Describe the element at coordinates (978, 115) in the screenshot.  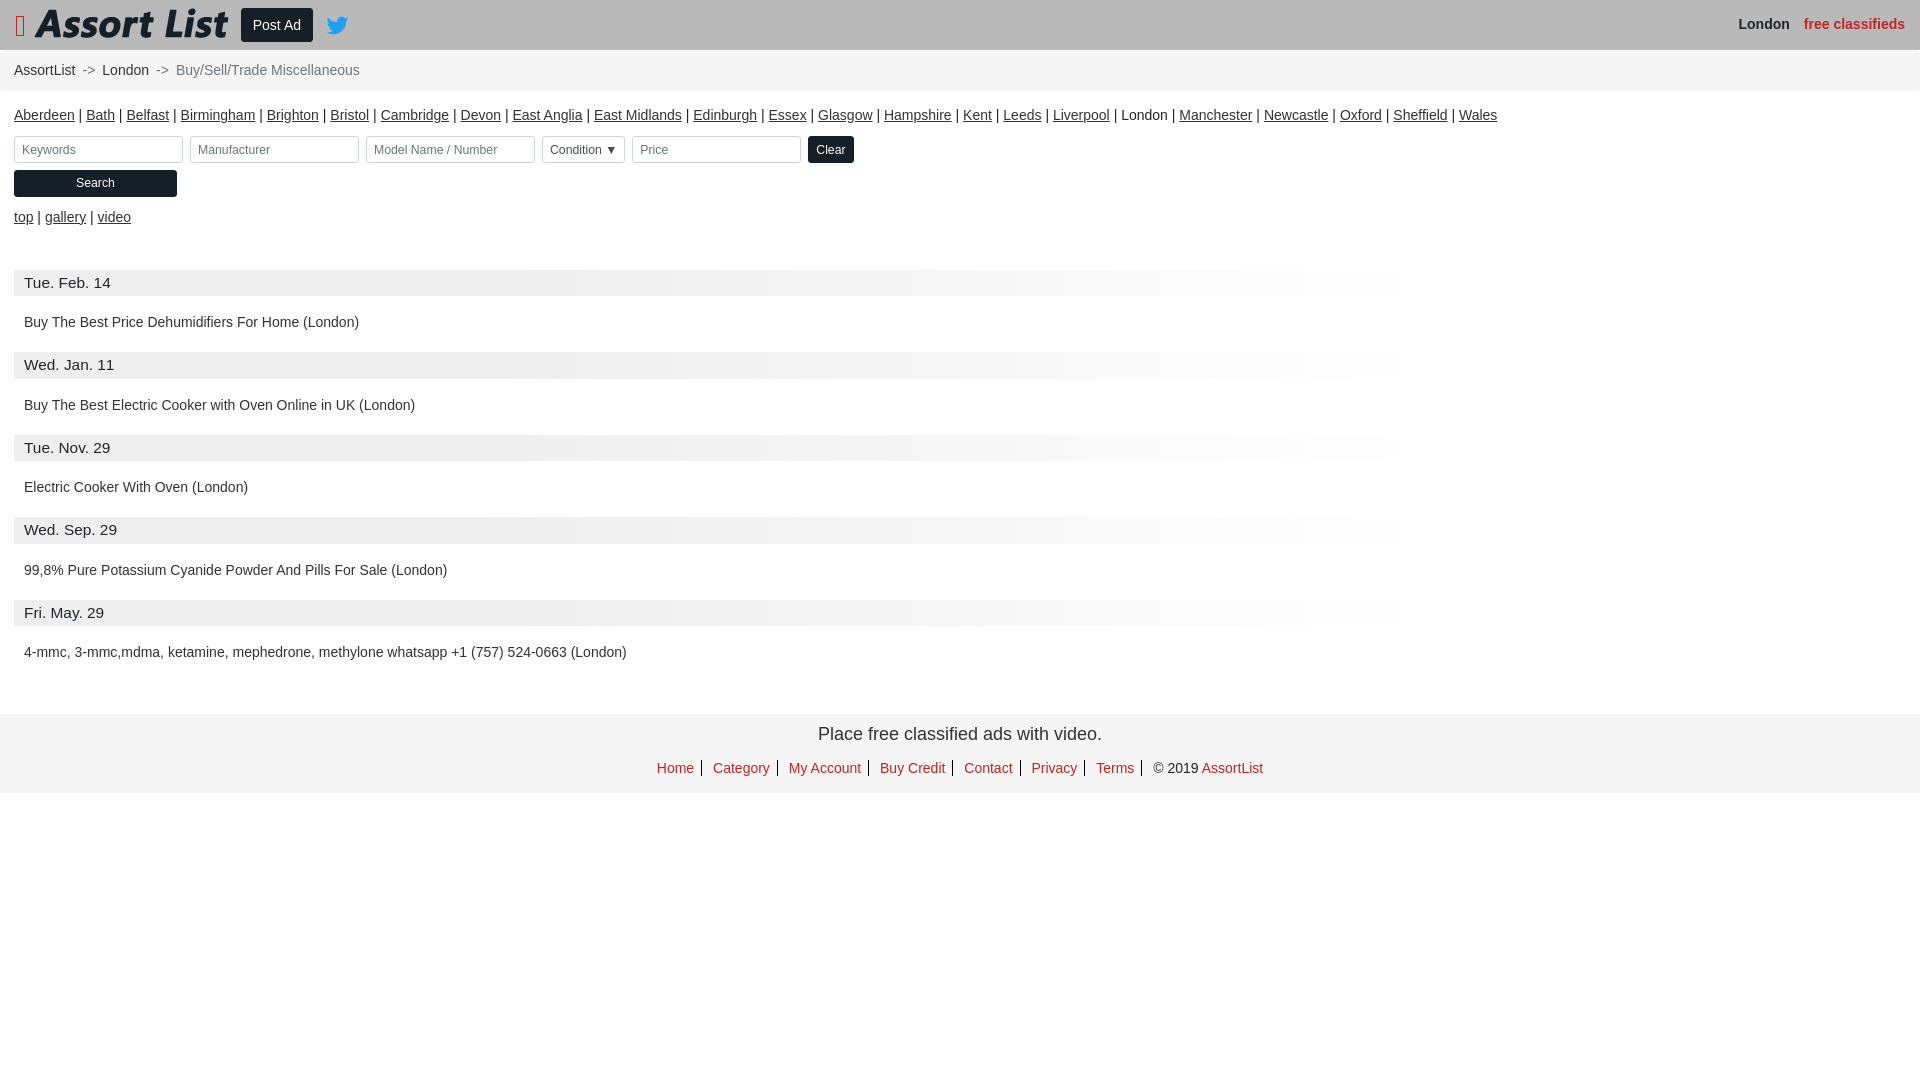
I see `Kent` at that location.